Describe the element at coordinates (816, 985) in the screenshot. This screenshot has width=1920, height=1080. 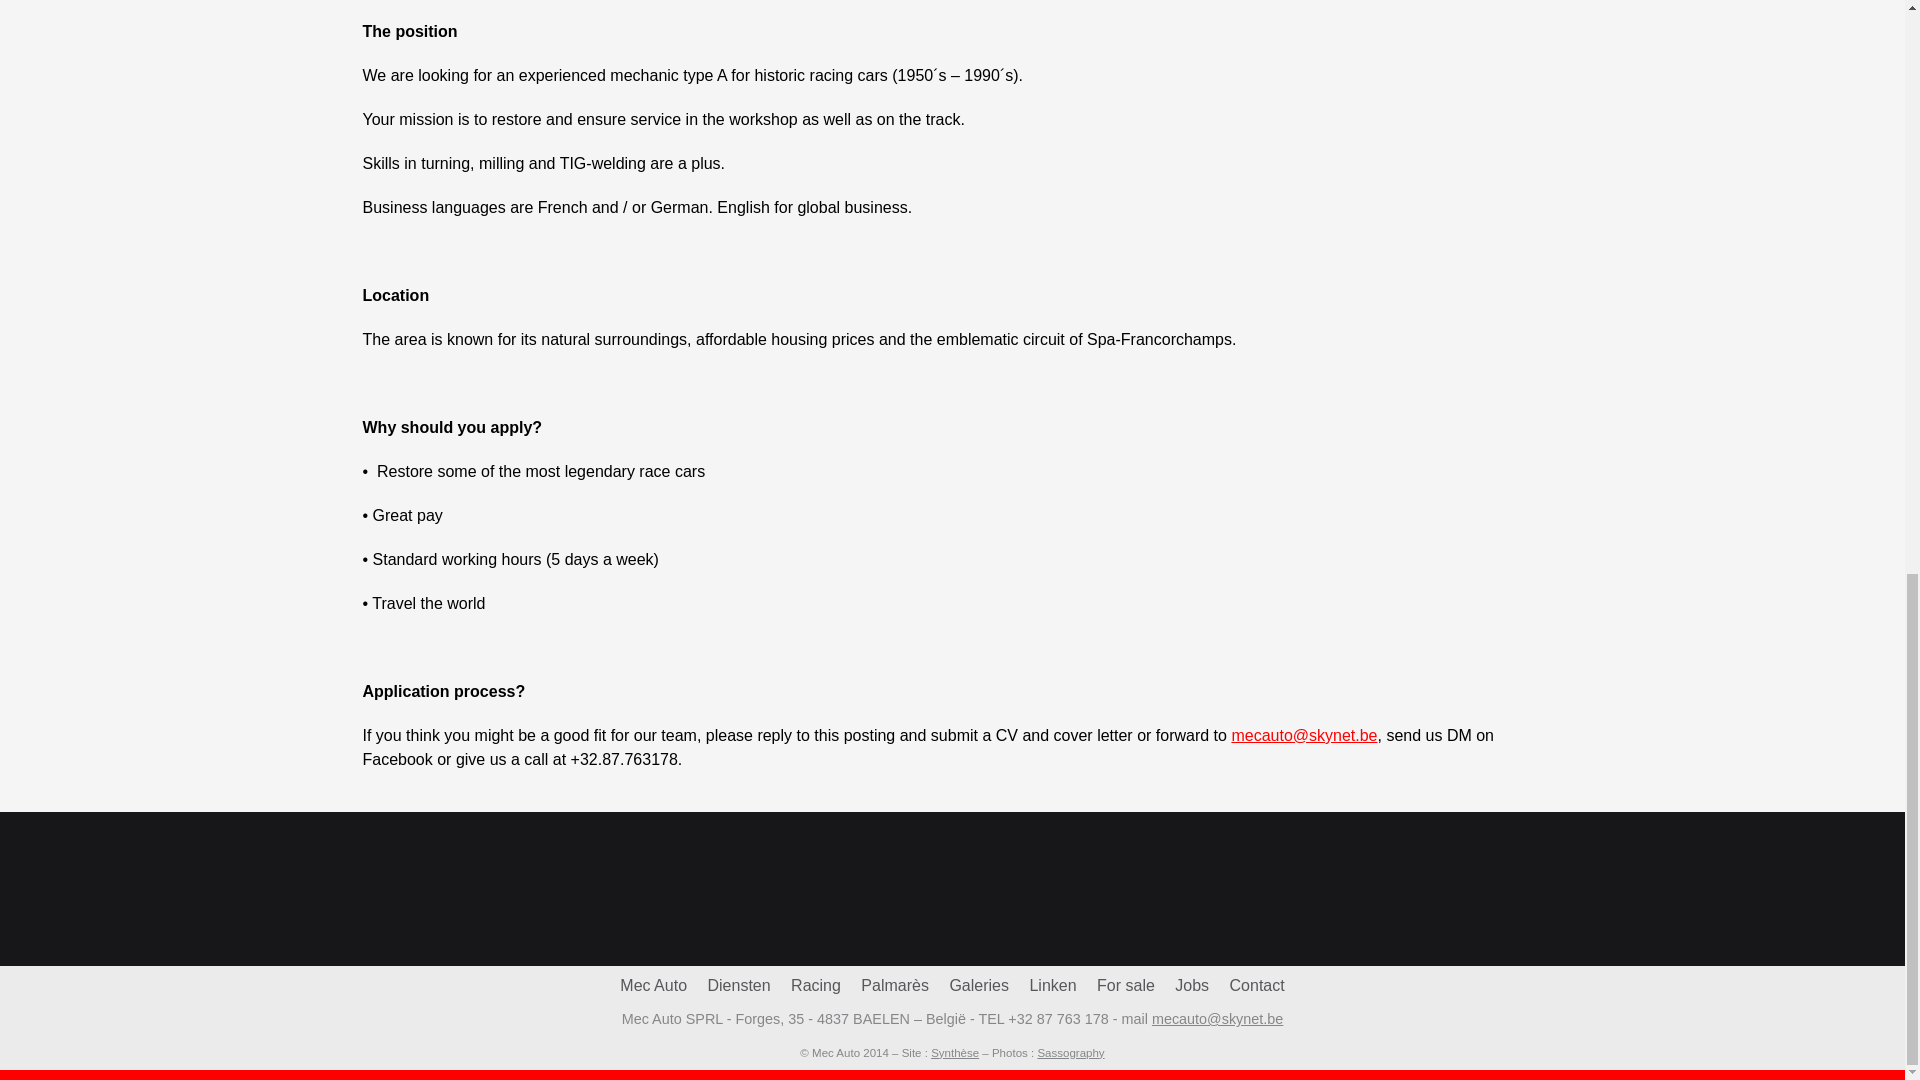
I see `Racing` at that location.